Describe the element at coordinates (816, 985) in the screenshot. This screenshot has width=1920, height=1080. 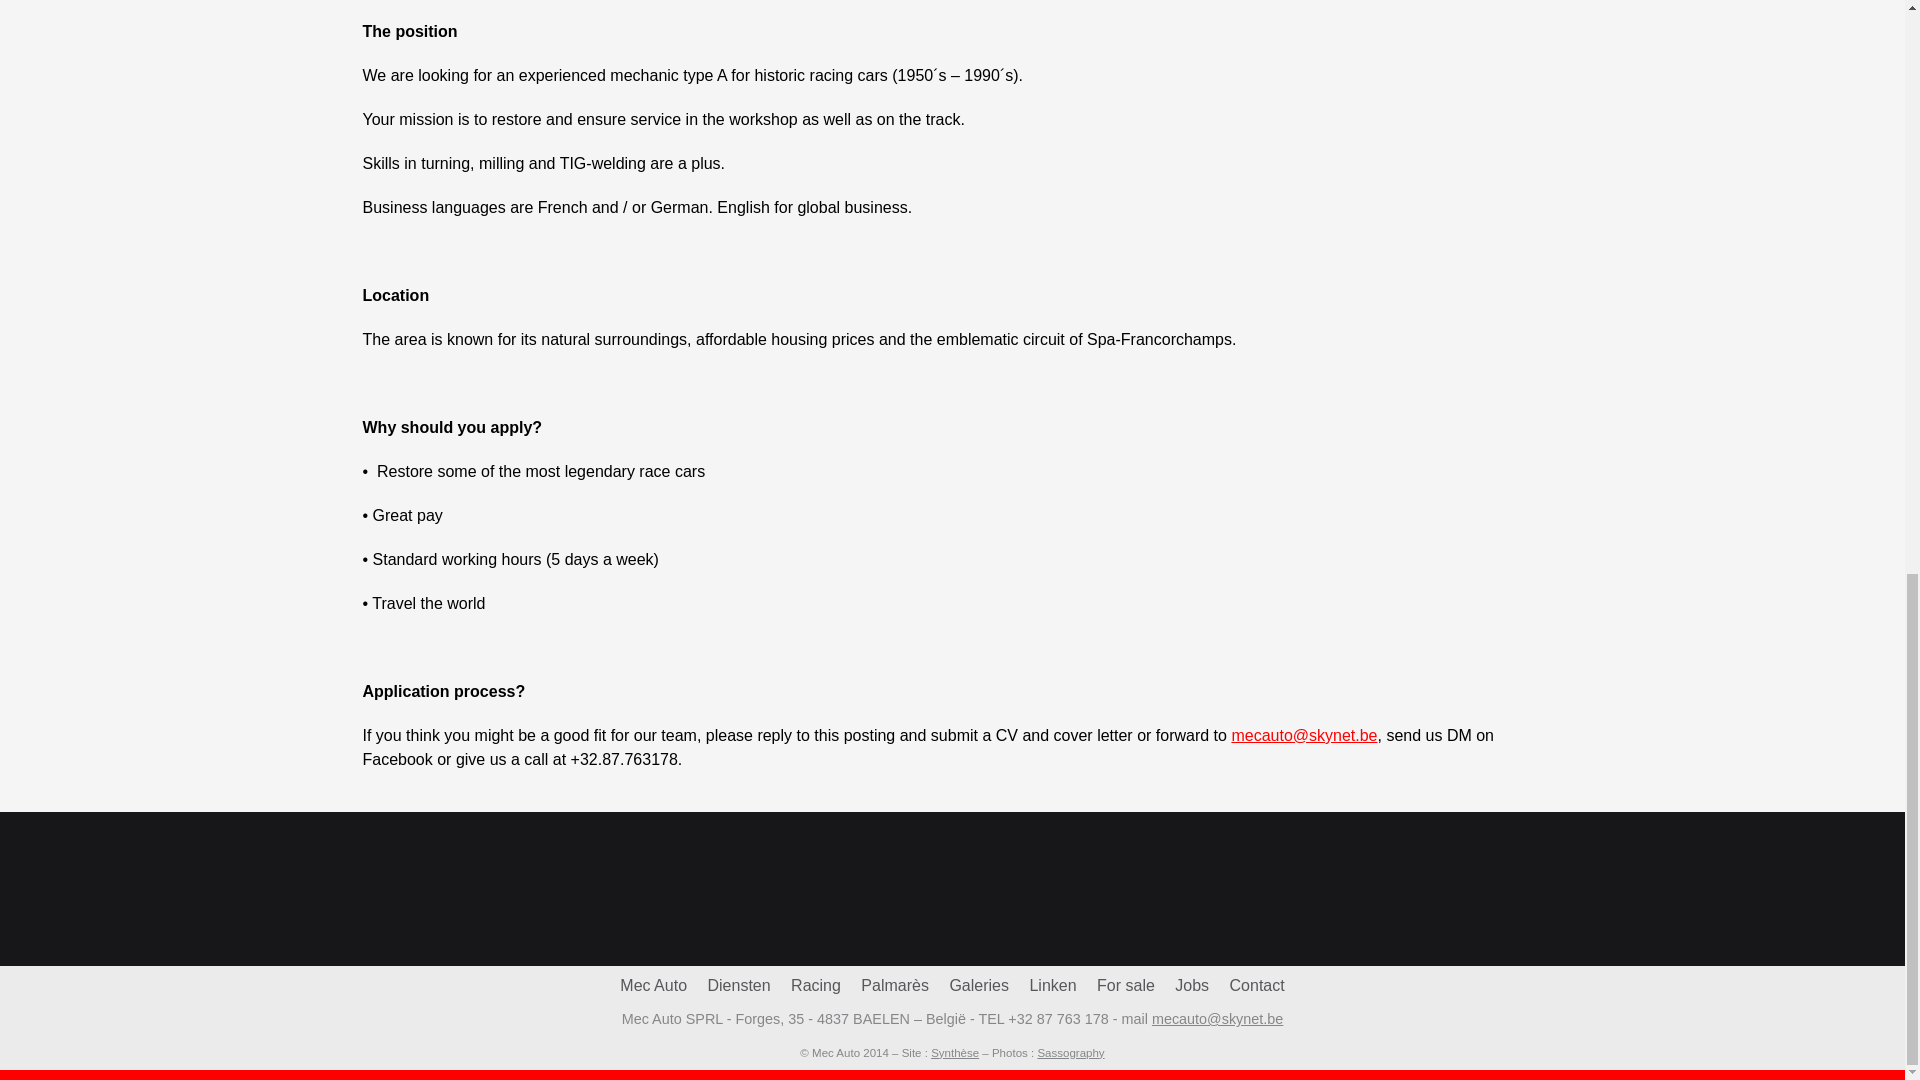
I see `Racing` at that location.